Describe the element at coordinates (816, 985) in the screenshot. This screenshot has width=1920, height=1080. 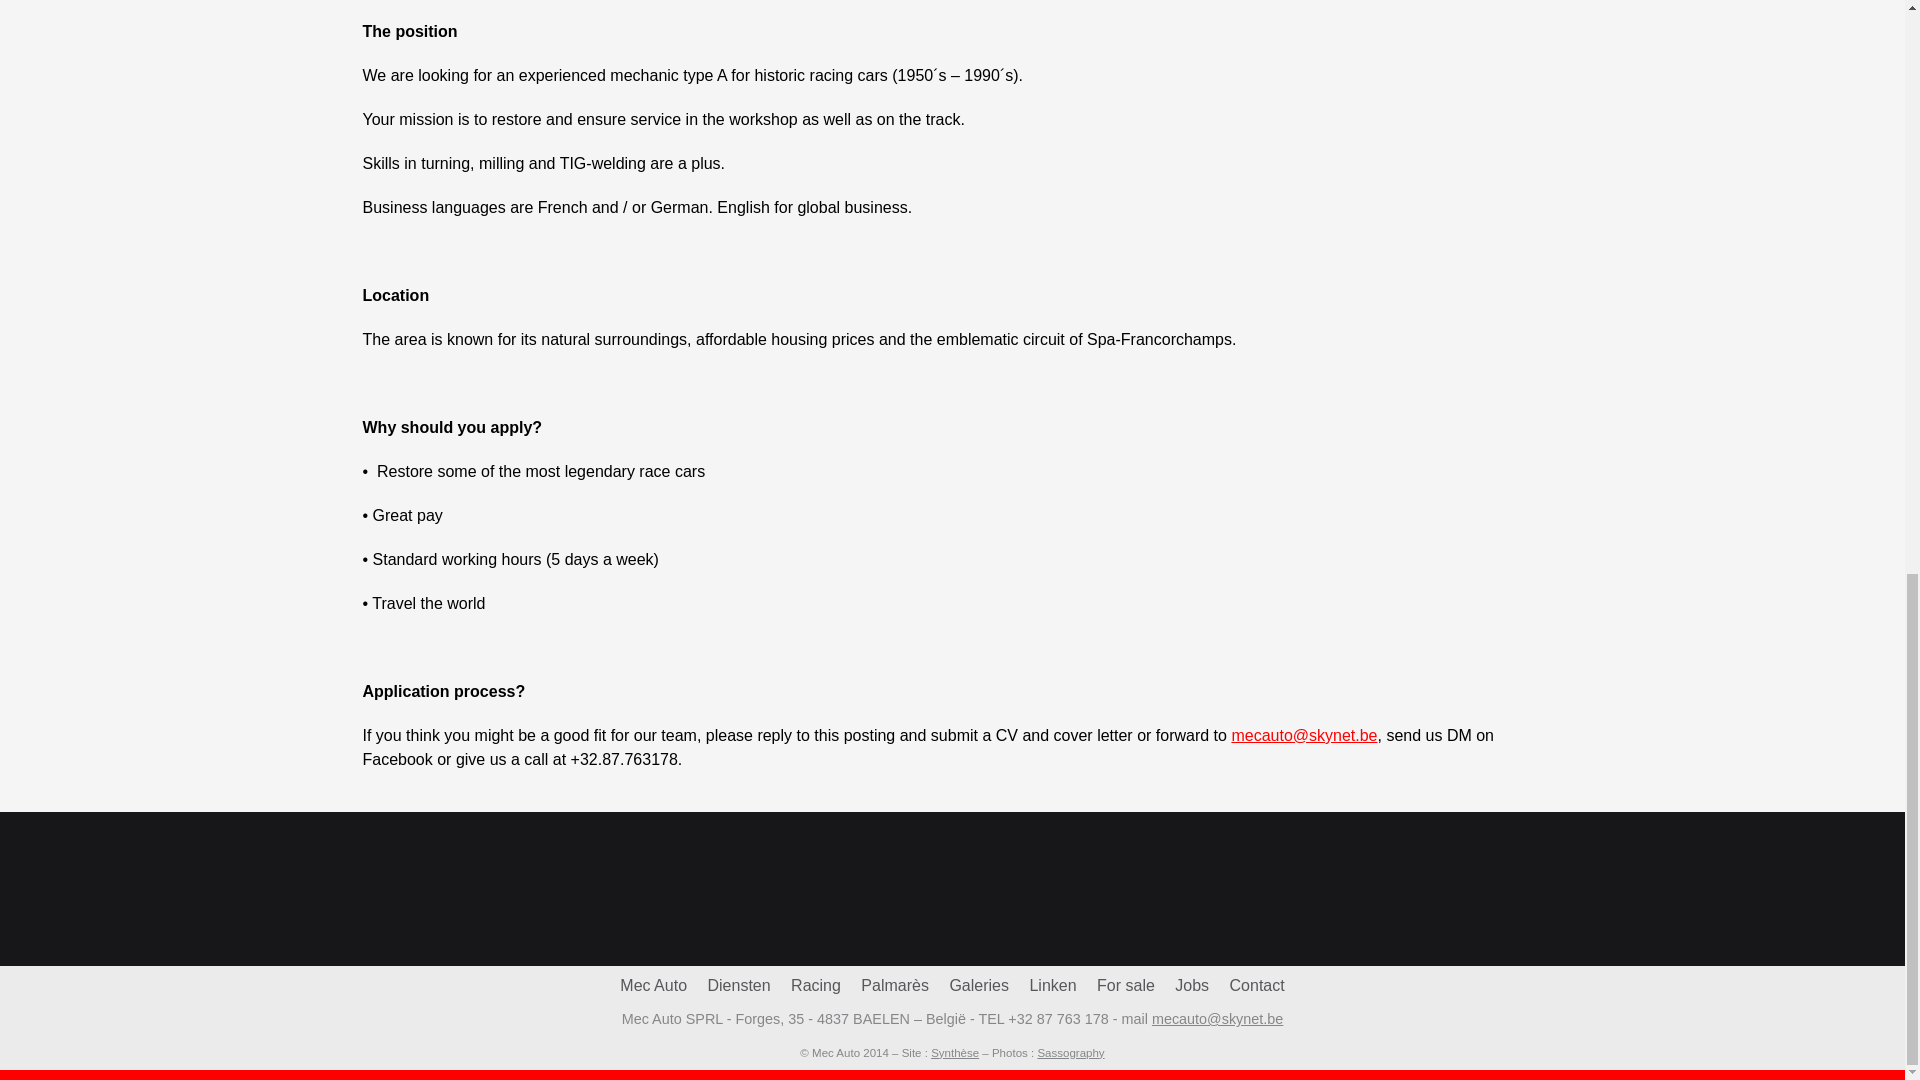
I see `Racing` at that location.